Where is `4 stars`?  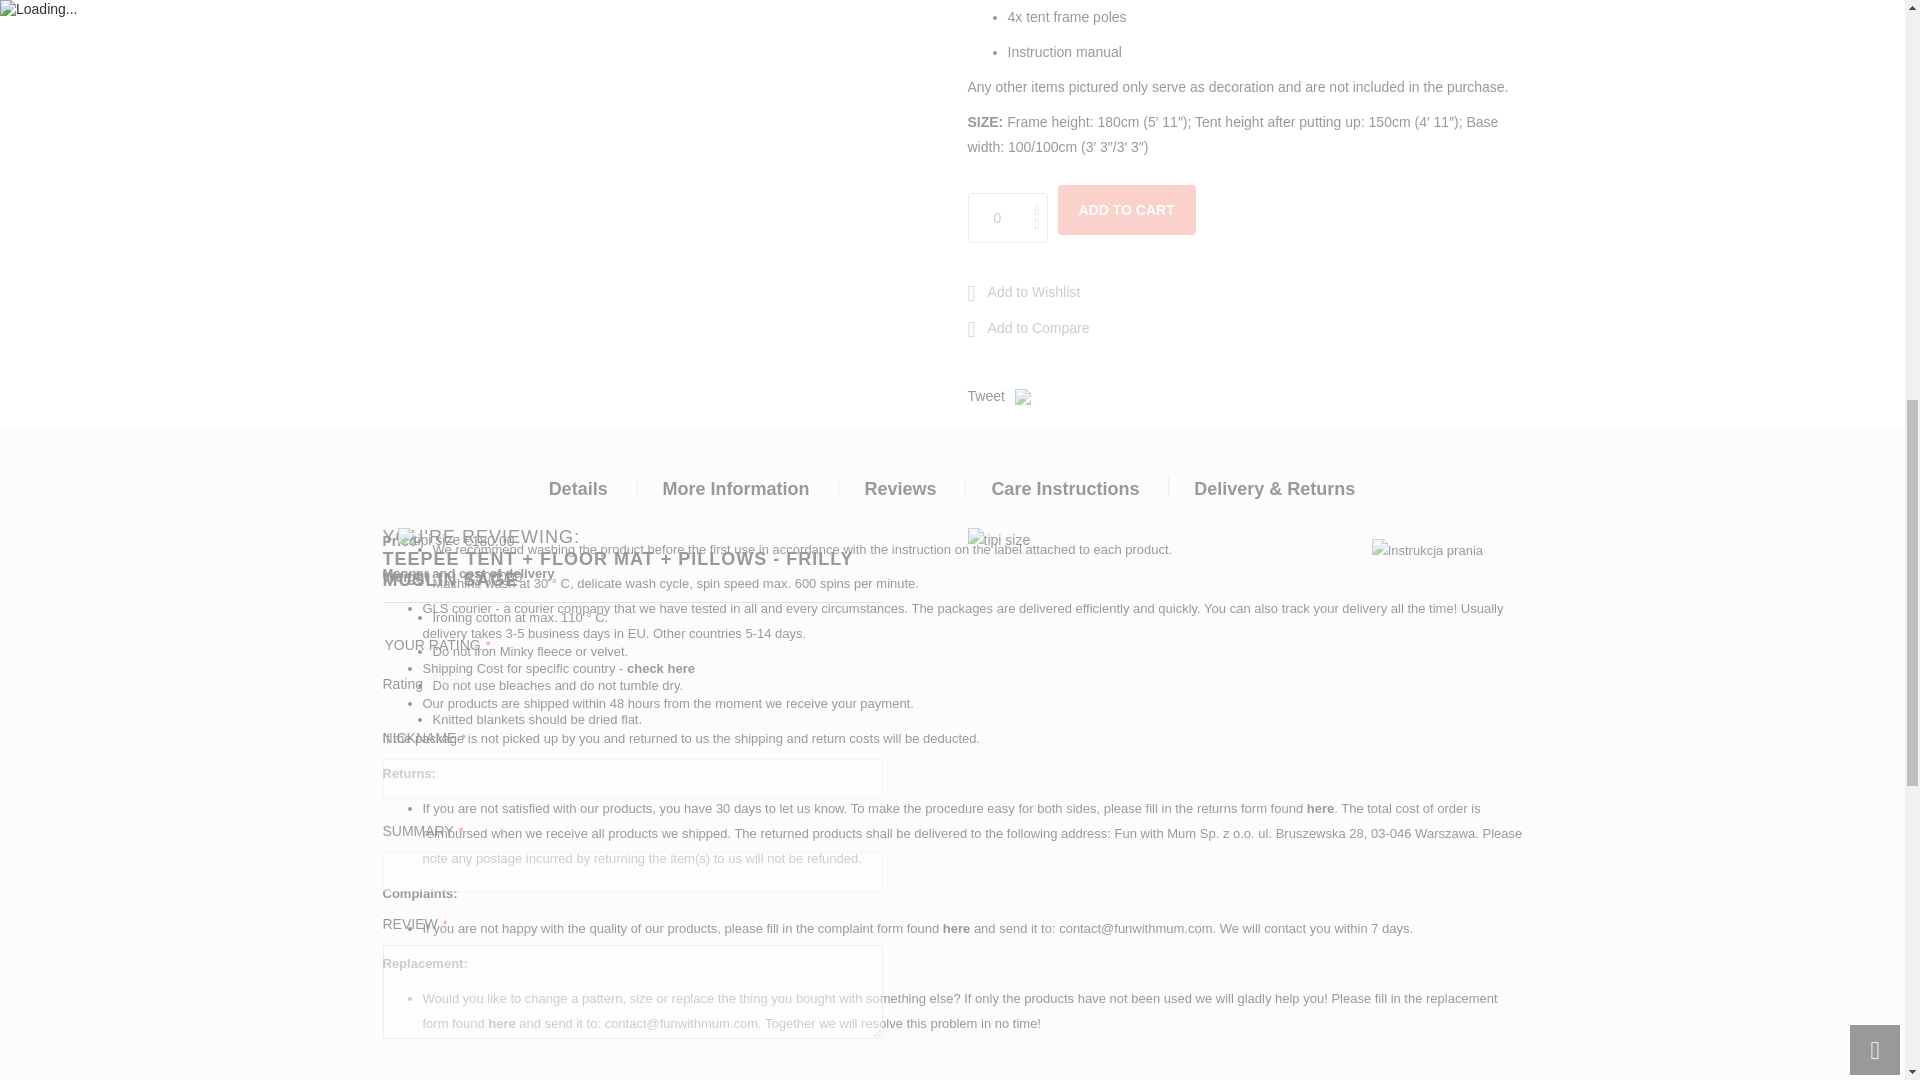
4 stars is located at coordinates (446, 685).